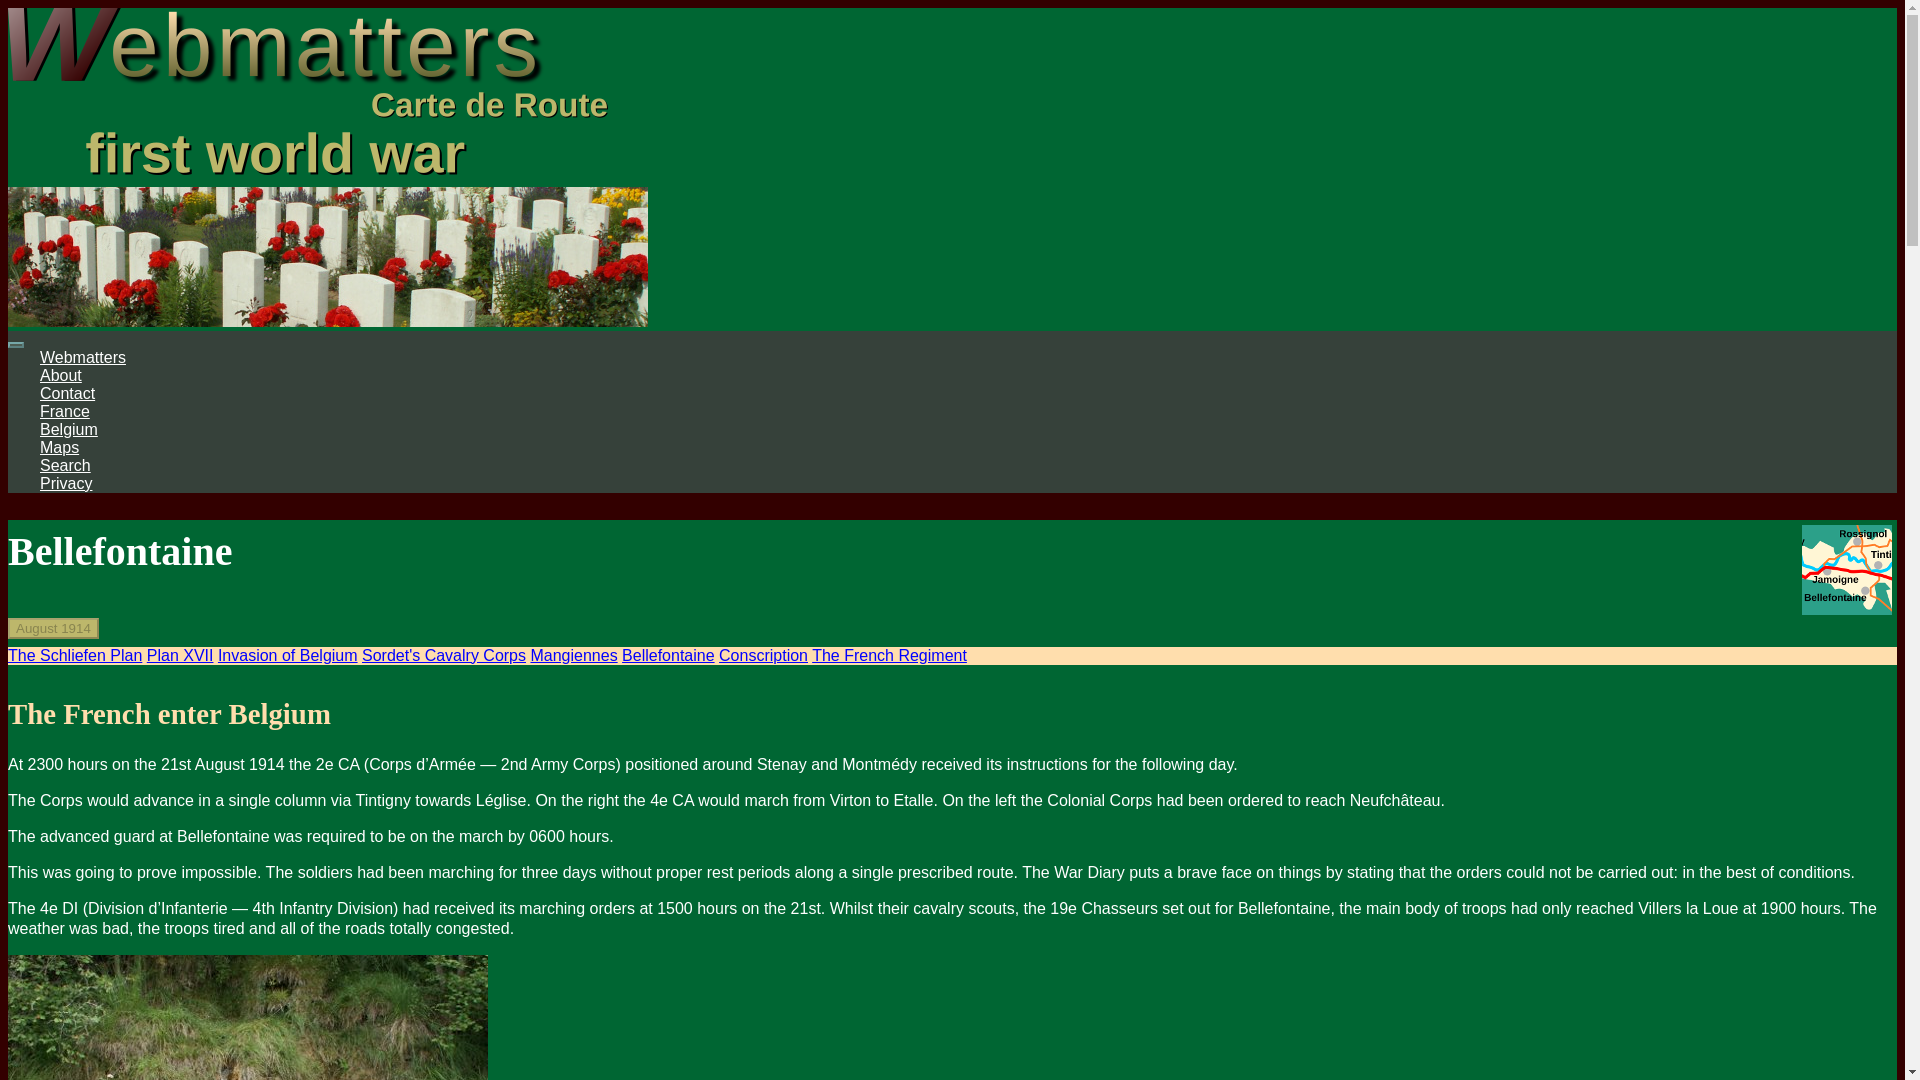 The width and height of the screenshot is (1920, 1080). What do you see at coordinates (890, 655) in the screenshot?
I see `The French Regiment` at bounding box center [890, 655].